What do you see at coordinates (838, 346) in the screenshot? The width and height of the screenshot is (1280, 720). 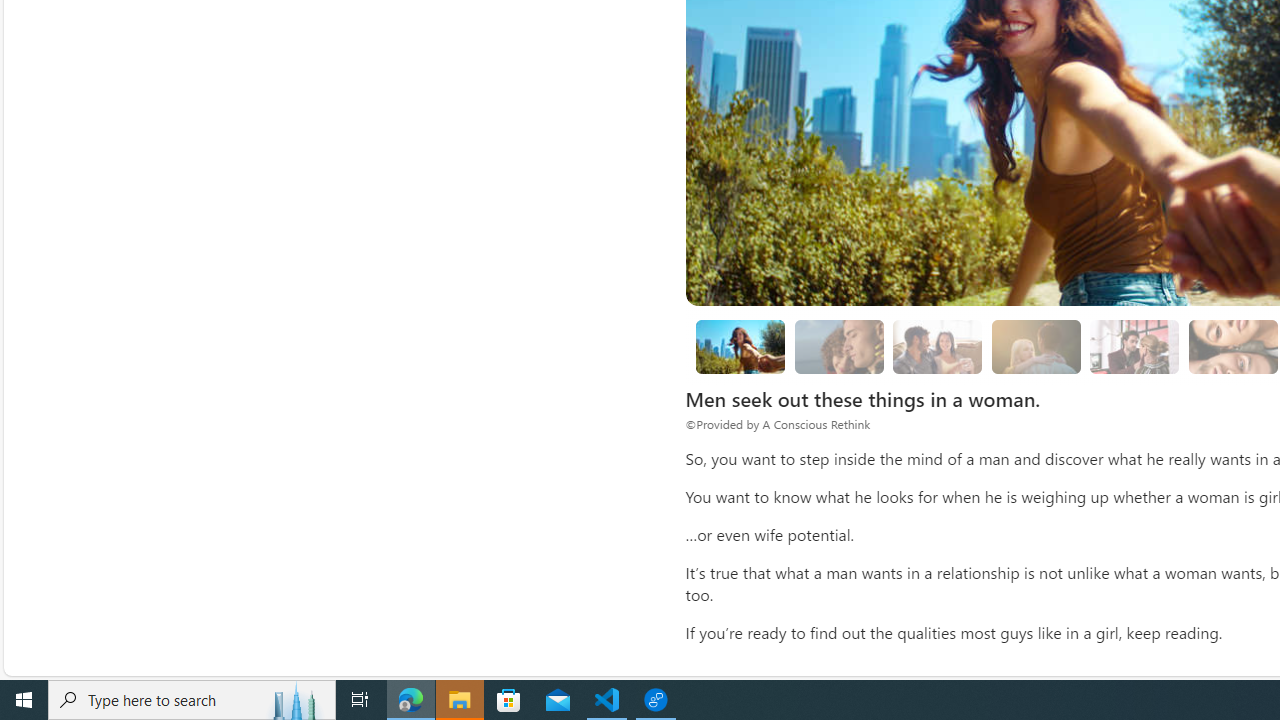 I see `1. She is compassionate.` at bounding box center [838, 346].